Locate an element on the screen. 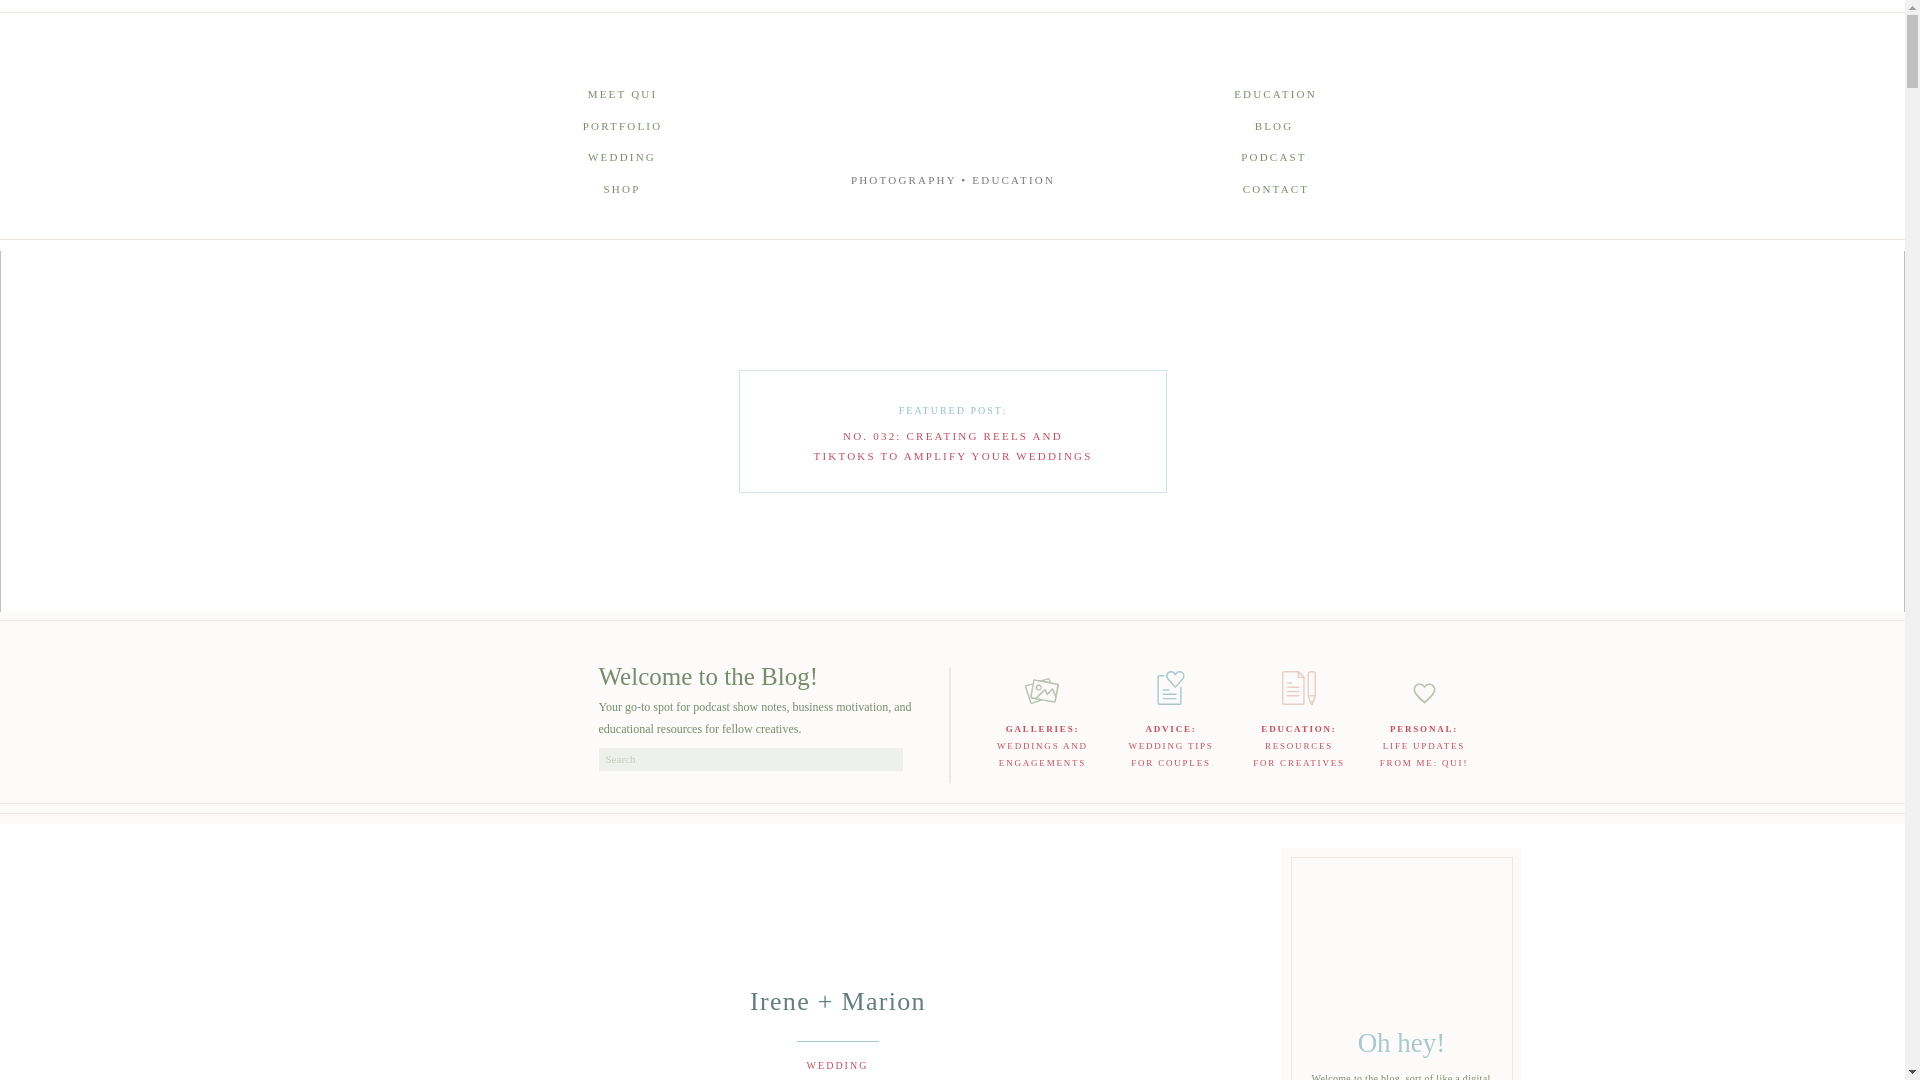  PORTFOLIO is located at coordinates (1423, 744).